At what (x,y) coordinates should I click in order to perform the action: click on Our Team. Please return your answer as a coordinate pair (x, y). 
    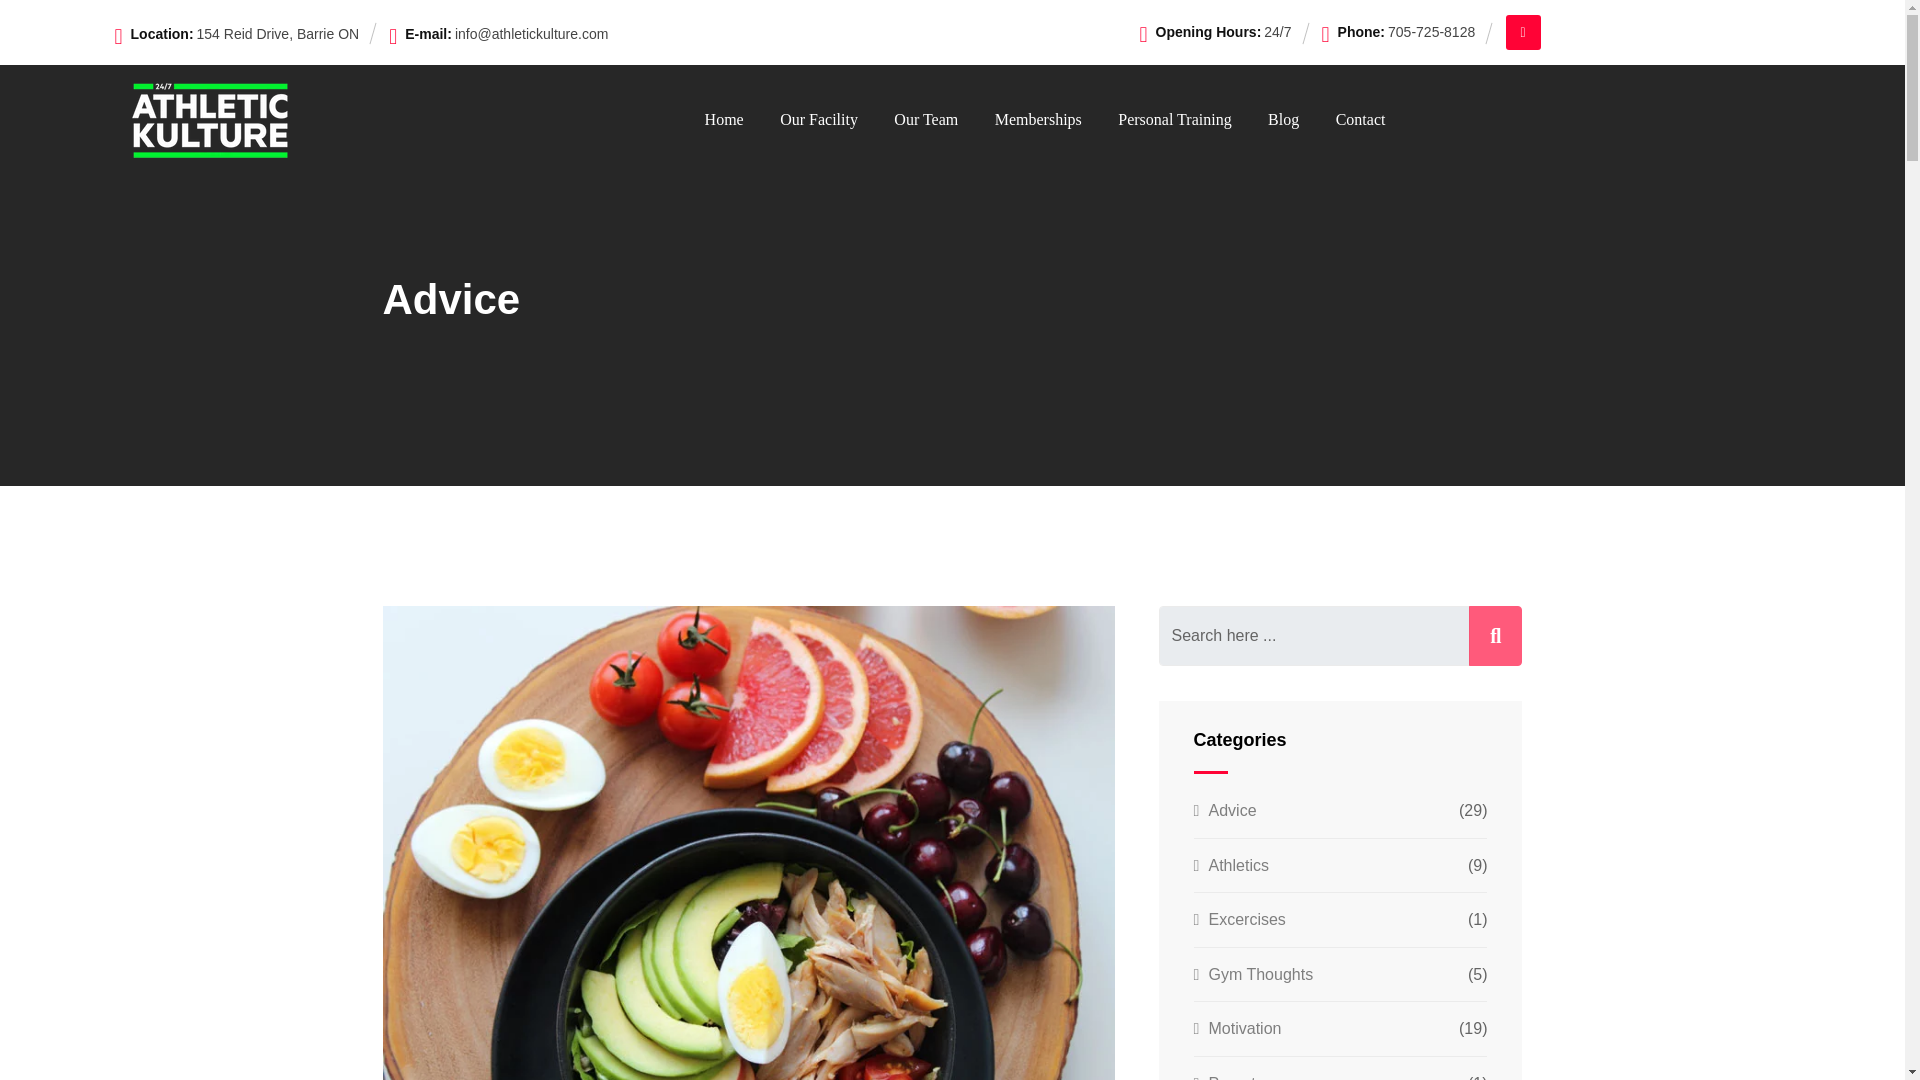
    Looking at the image, I should click on (926, 120).